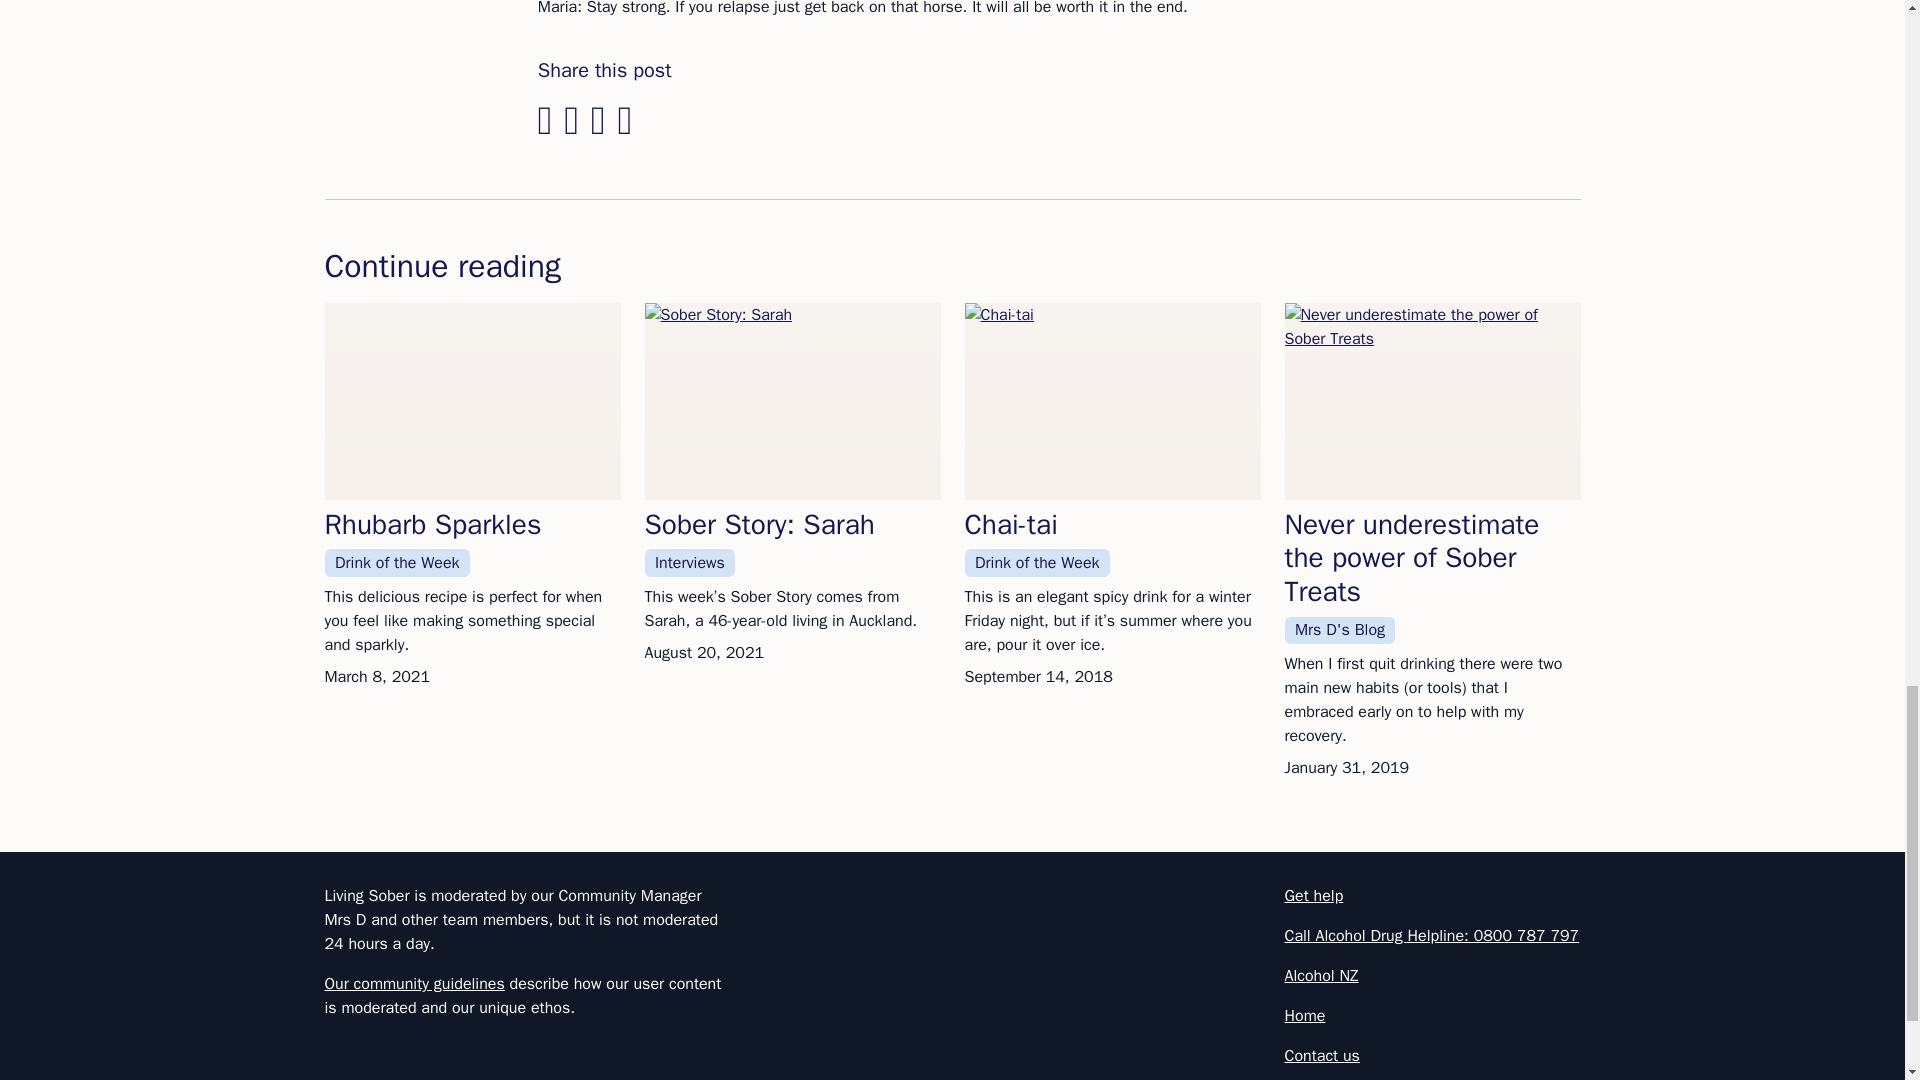 This screenshot has width=1920, height=1080. What do you see at coordinates (1431, 936) in the screenshot?
I see `Call Alcohol Drug Helpline: 0800 787 797` at bounding box center [1431, 936].